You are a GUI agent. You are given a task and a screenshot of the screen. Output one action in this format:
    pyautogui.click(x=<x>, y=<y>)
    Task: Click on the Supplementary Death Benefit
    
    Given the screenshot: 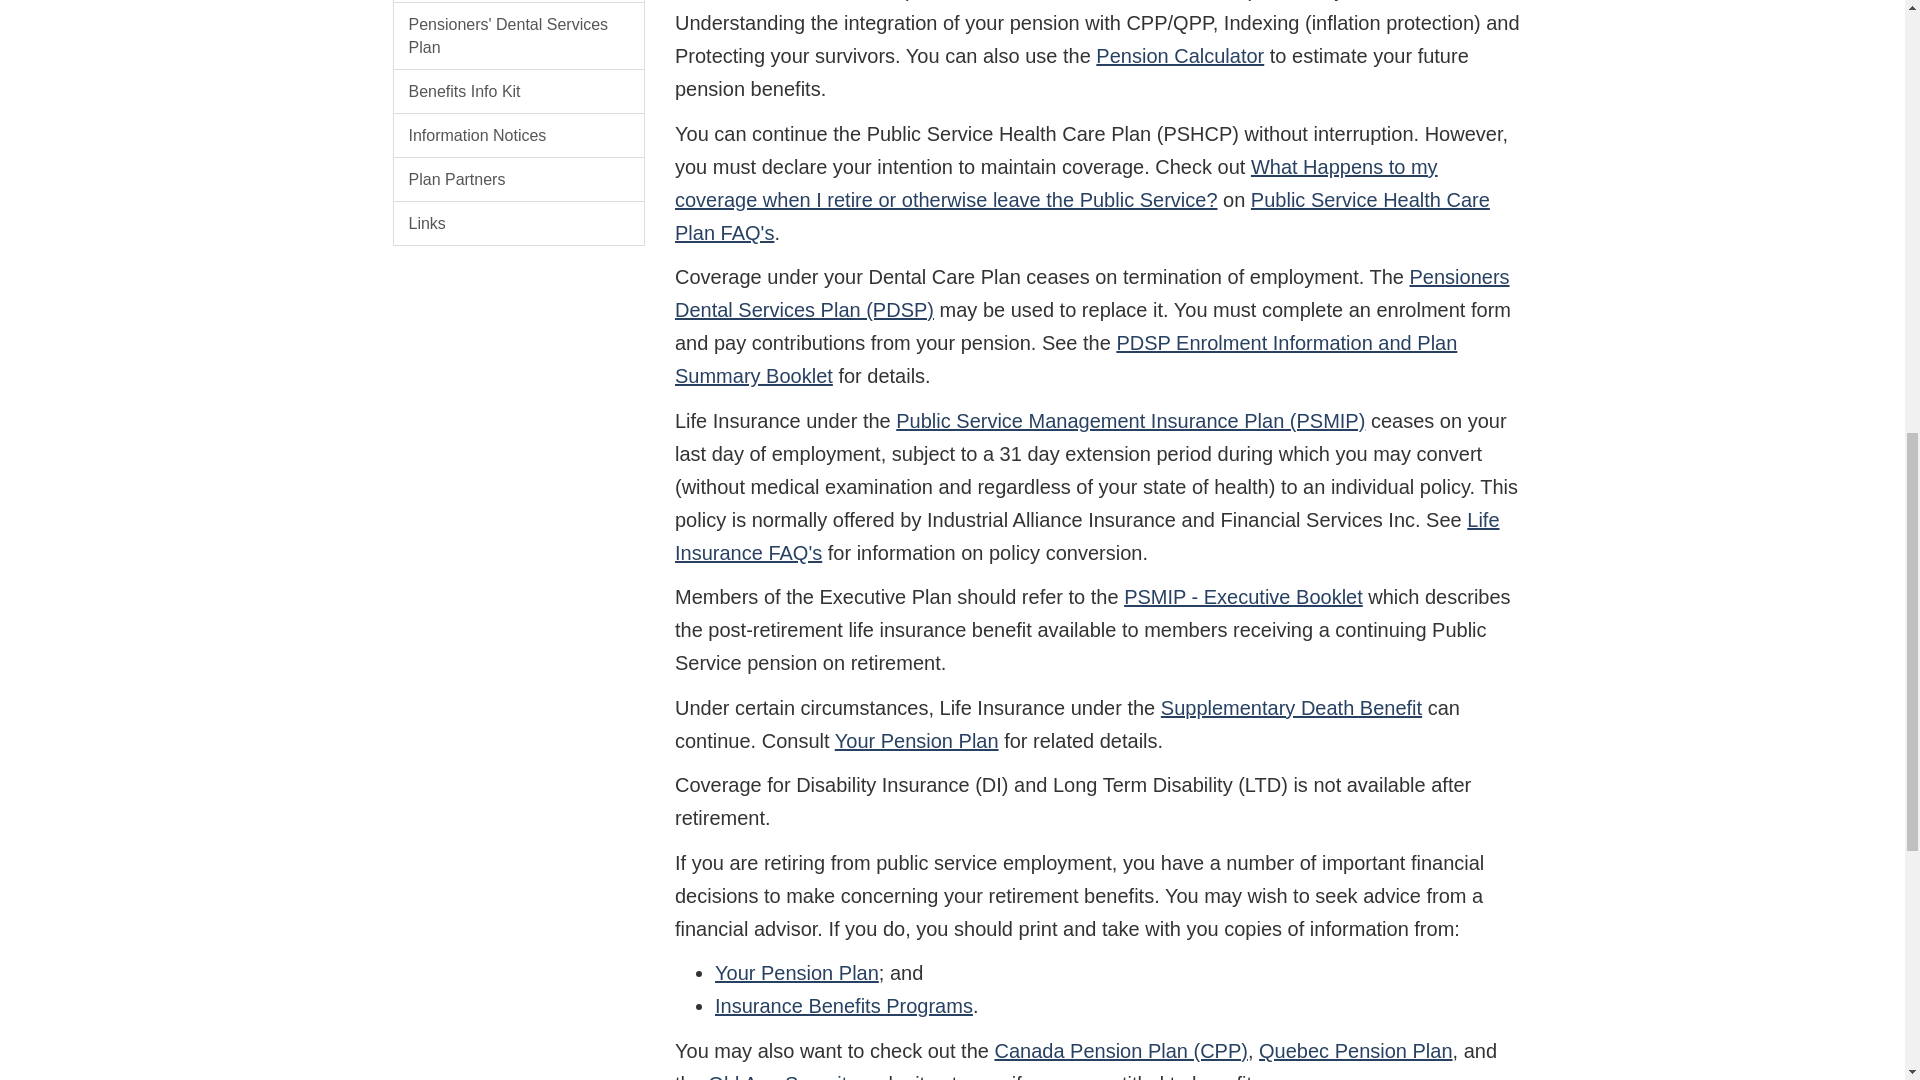 What is the action you would take?
    pyautogui.click(x=1292, y=708)
    